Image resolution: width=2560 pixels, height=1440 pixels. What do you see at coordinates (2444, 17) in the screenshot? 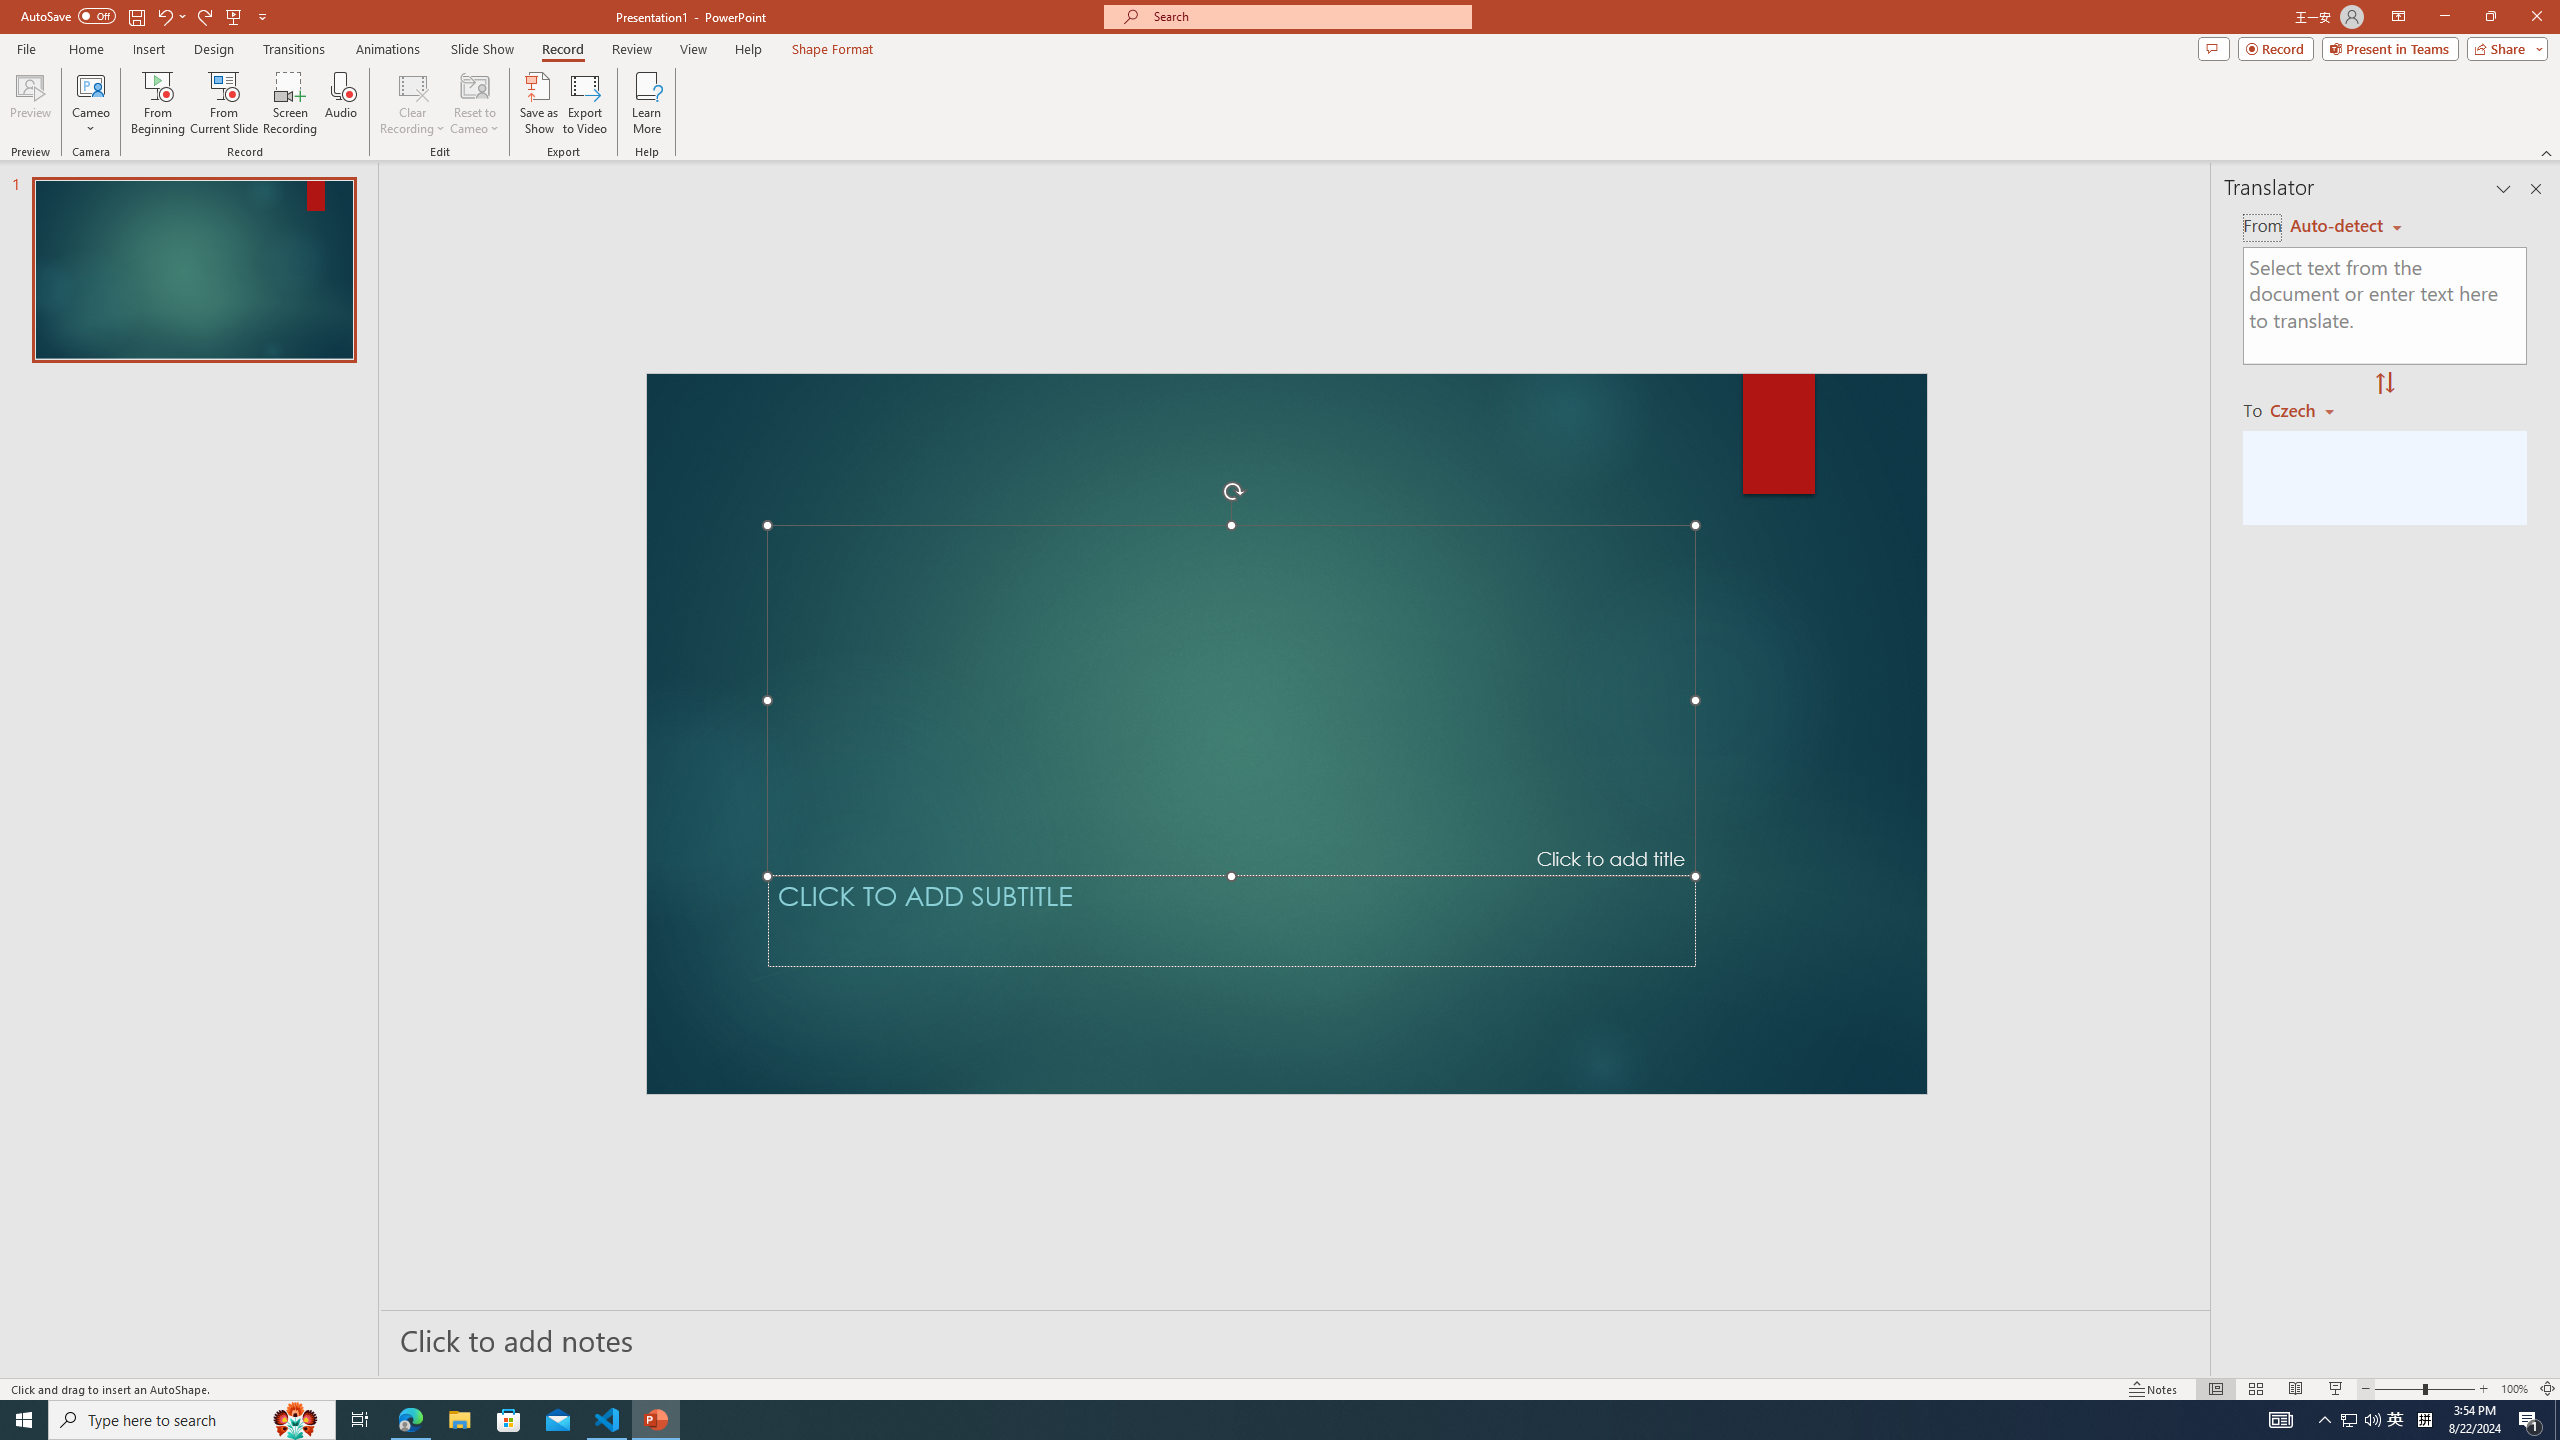
I see `Minimize` at bounding box center [2444, 17].